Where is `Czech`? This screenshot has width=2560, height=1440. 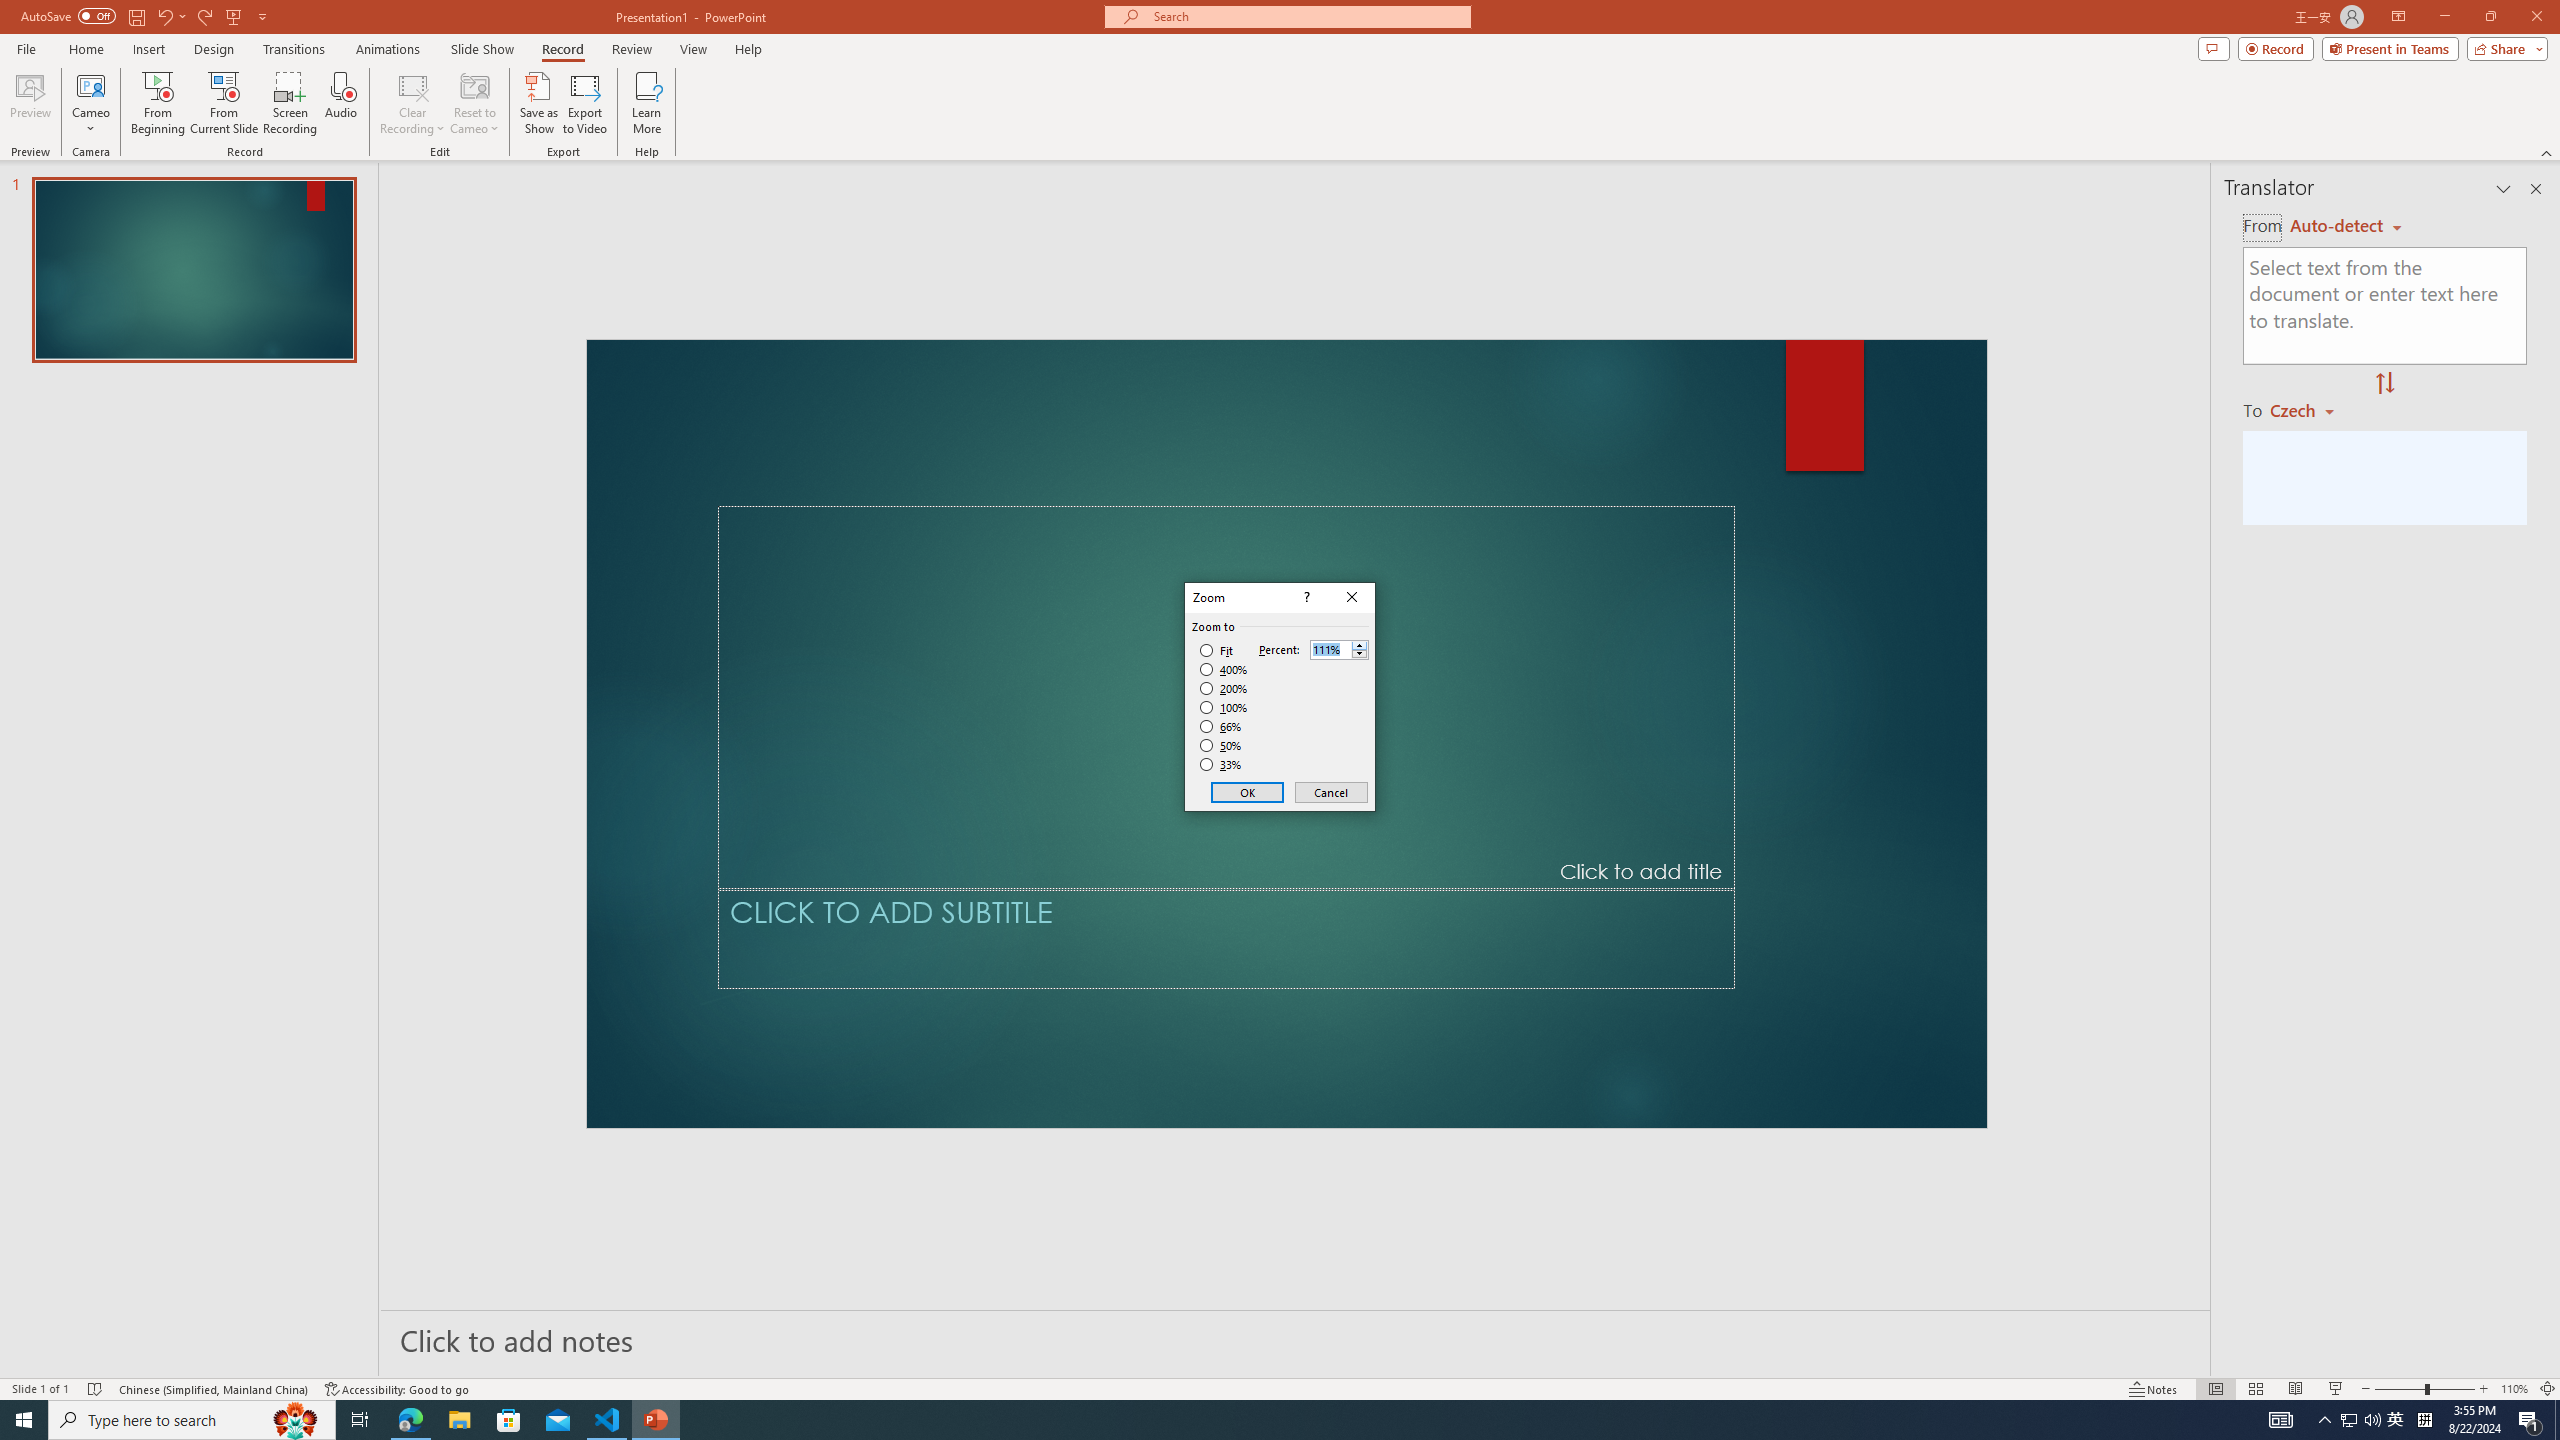 Czech is located at coordinates (2310, 409).